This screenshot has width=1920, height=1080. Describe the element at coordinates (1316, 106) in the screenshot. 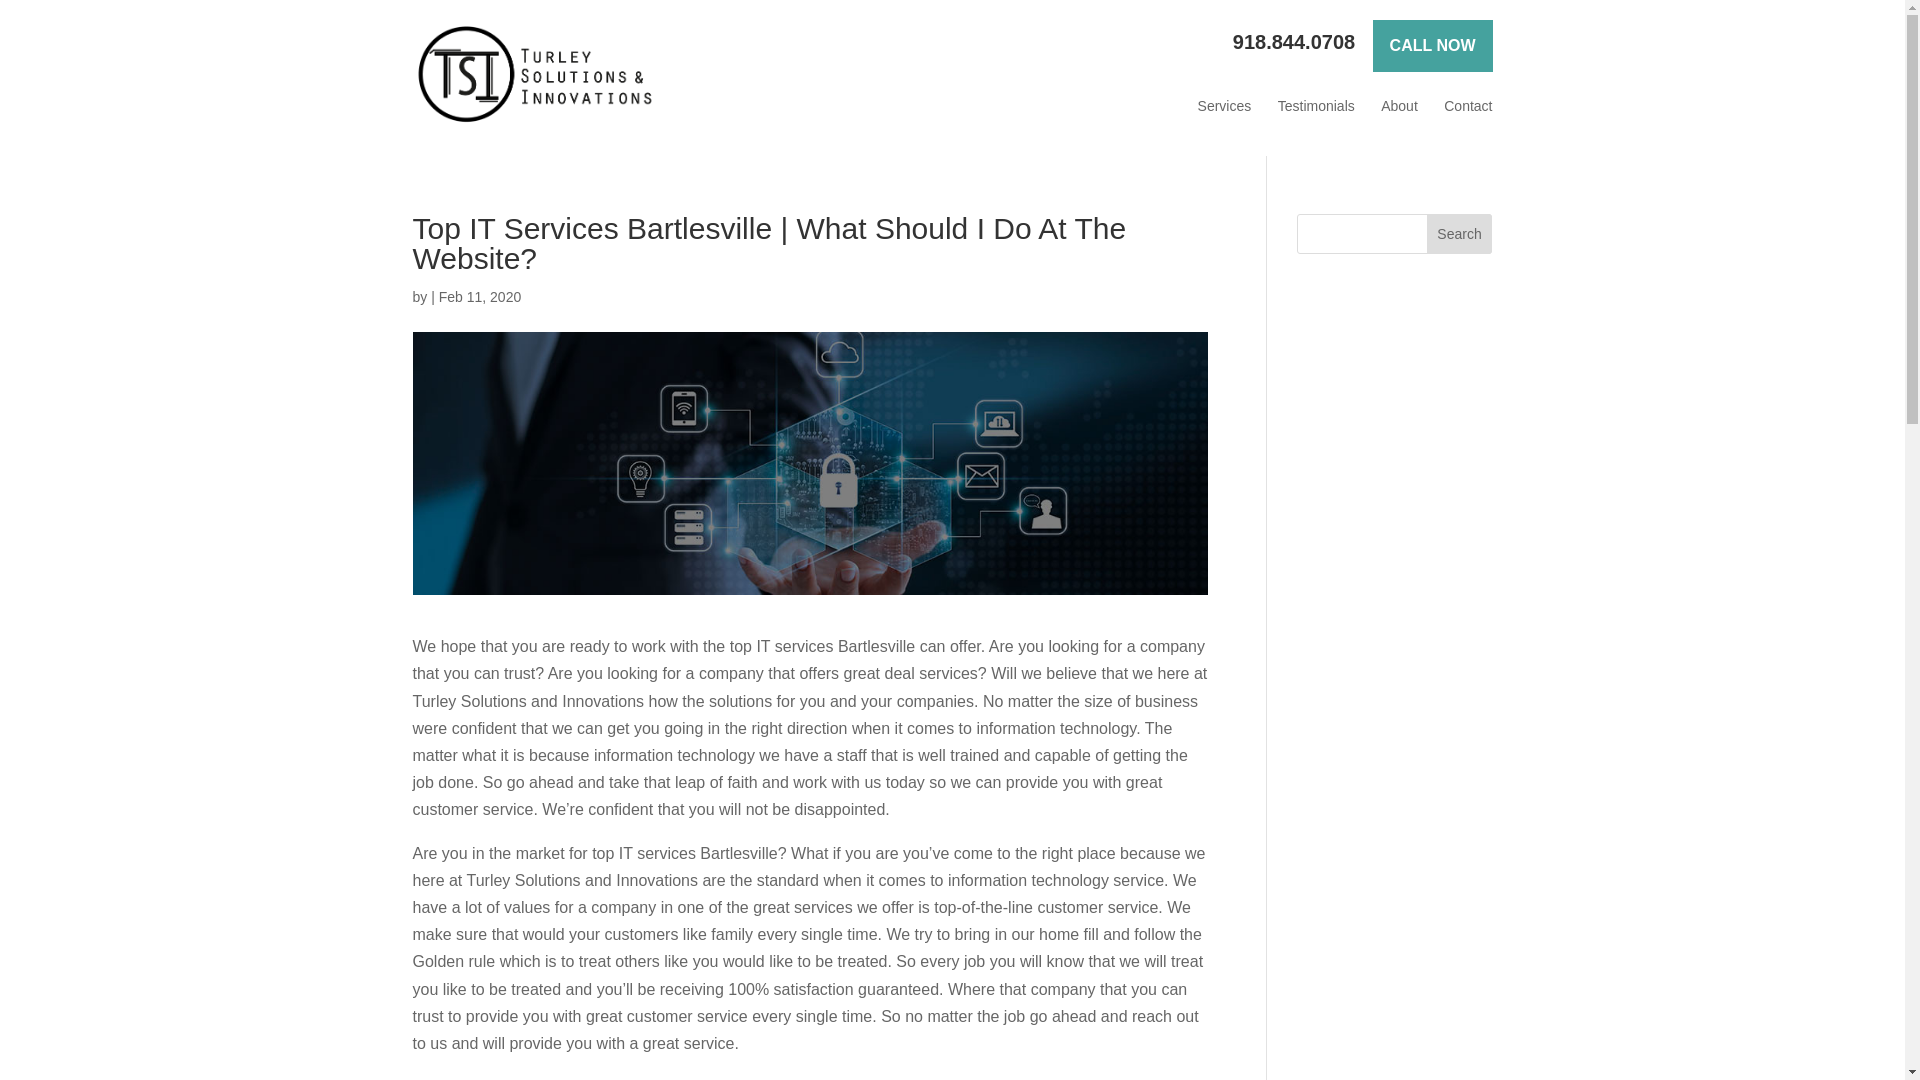

I see `Testimonials` at that location.